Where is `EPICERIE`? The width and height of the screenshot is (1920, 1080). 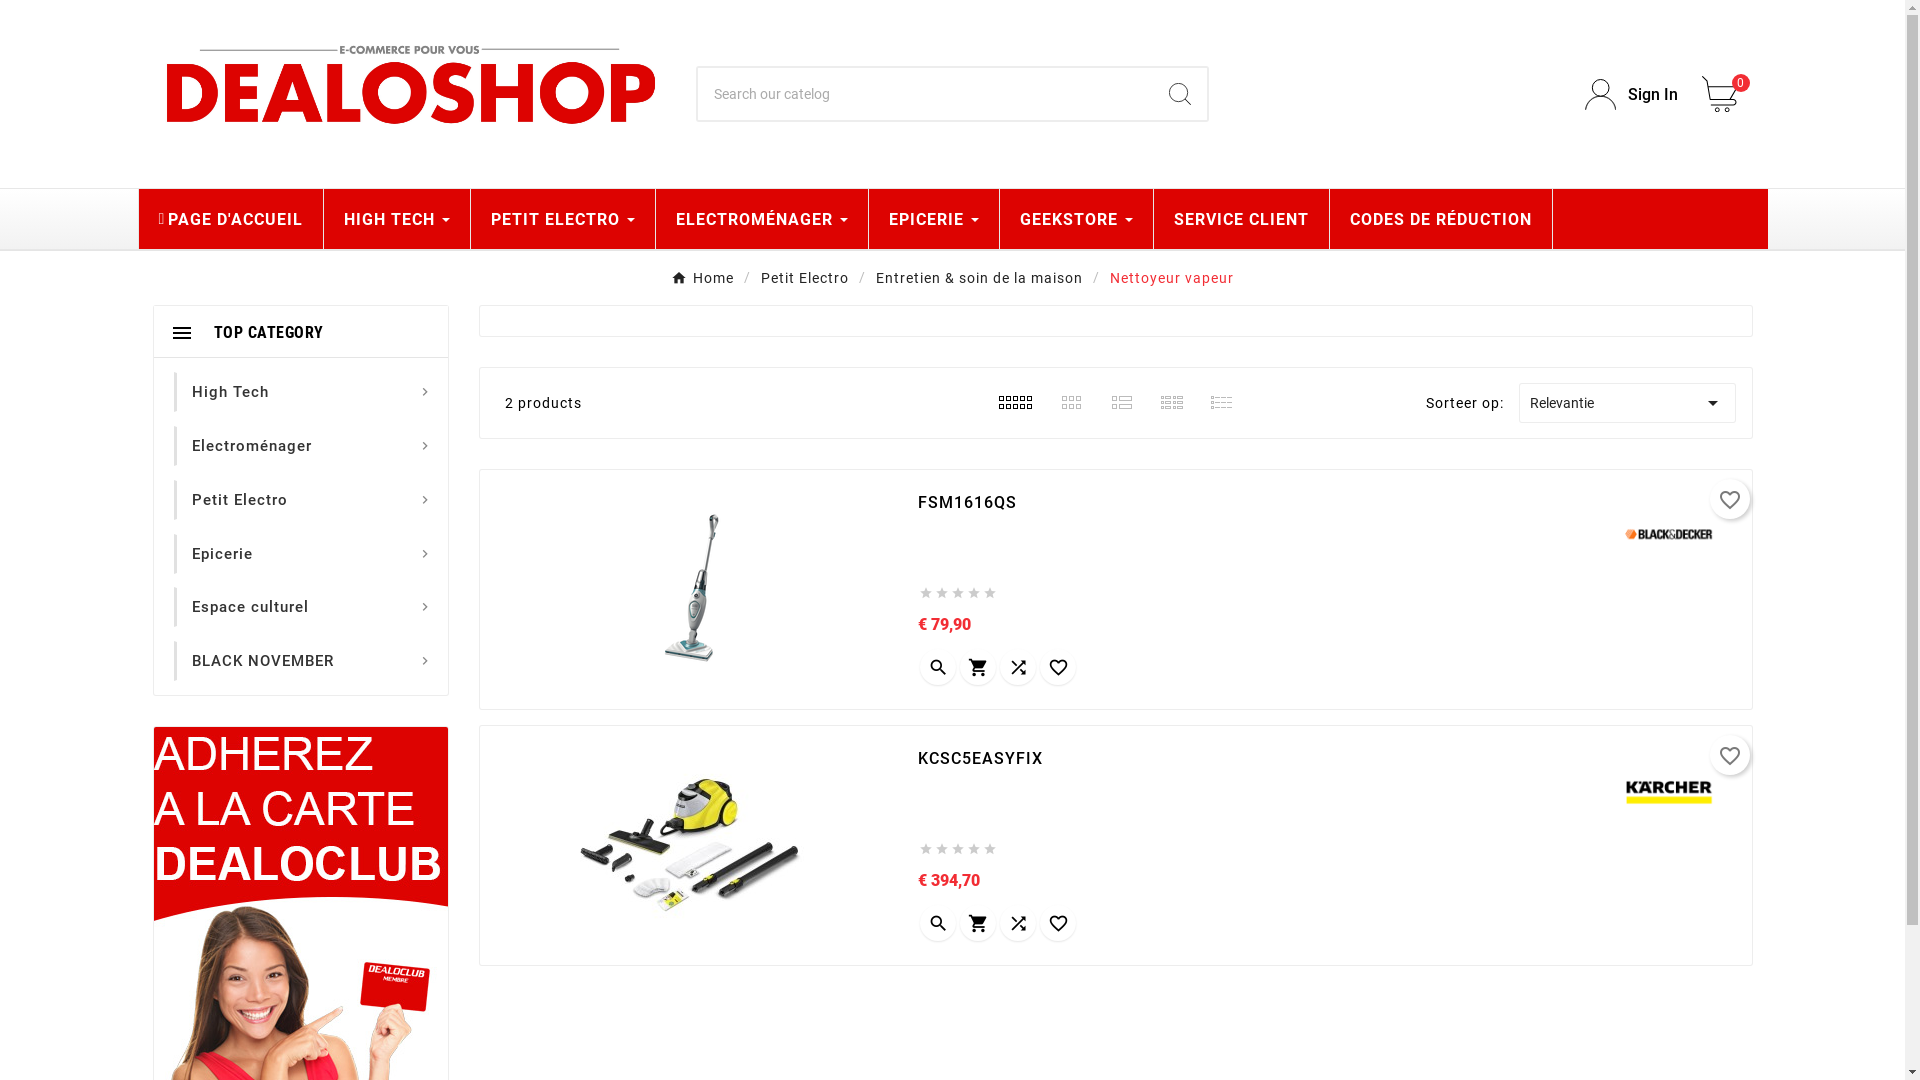
EPICERIE is located at coordinates (934, 219).